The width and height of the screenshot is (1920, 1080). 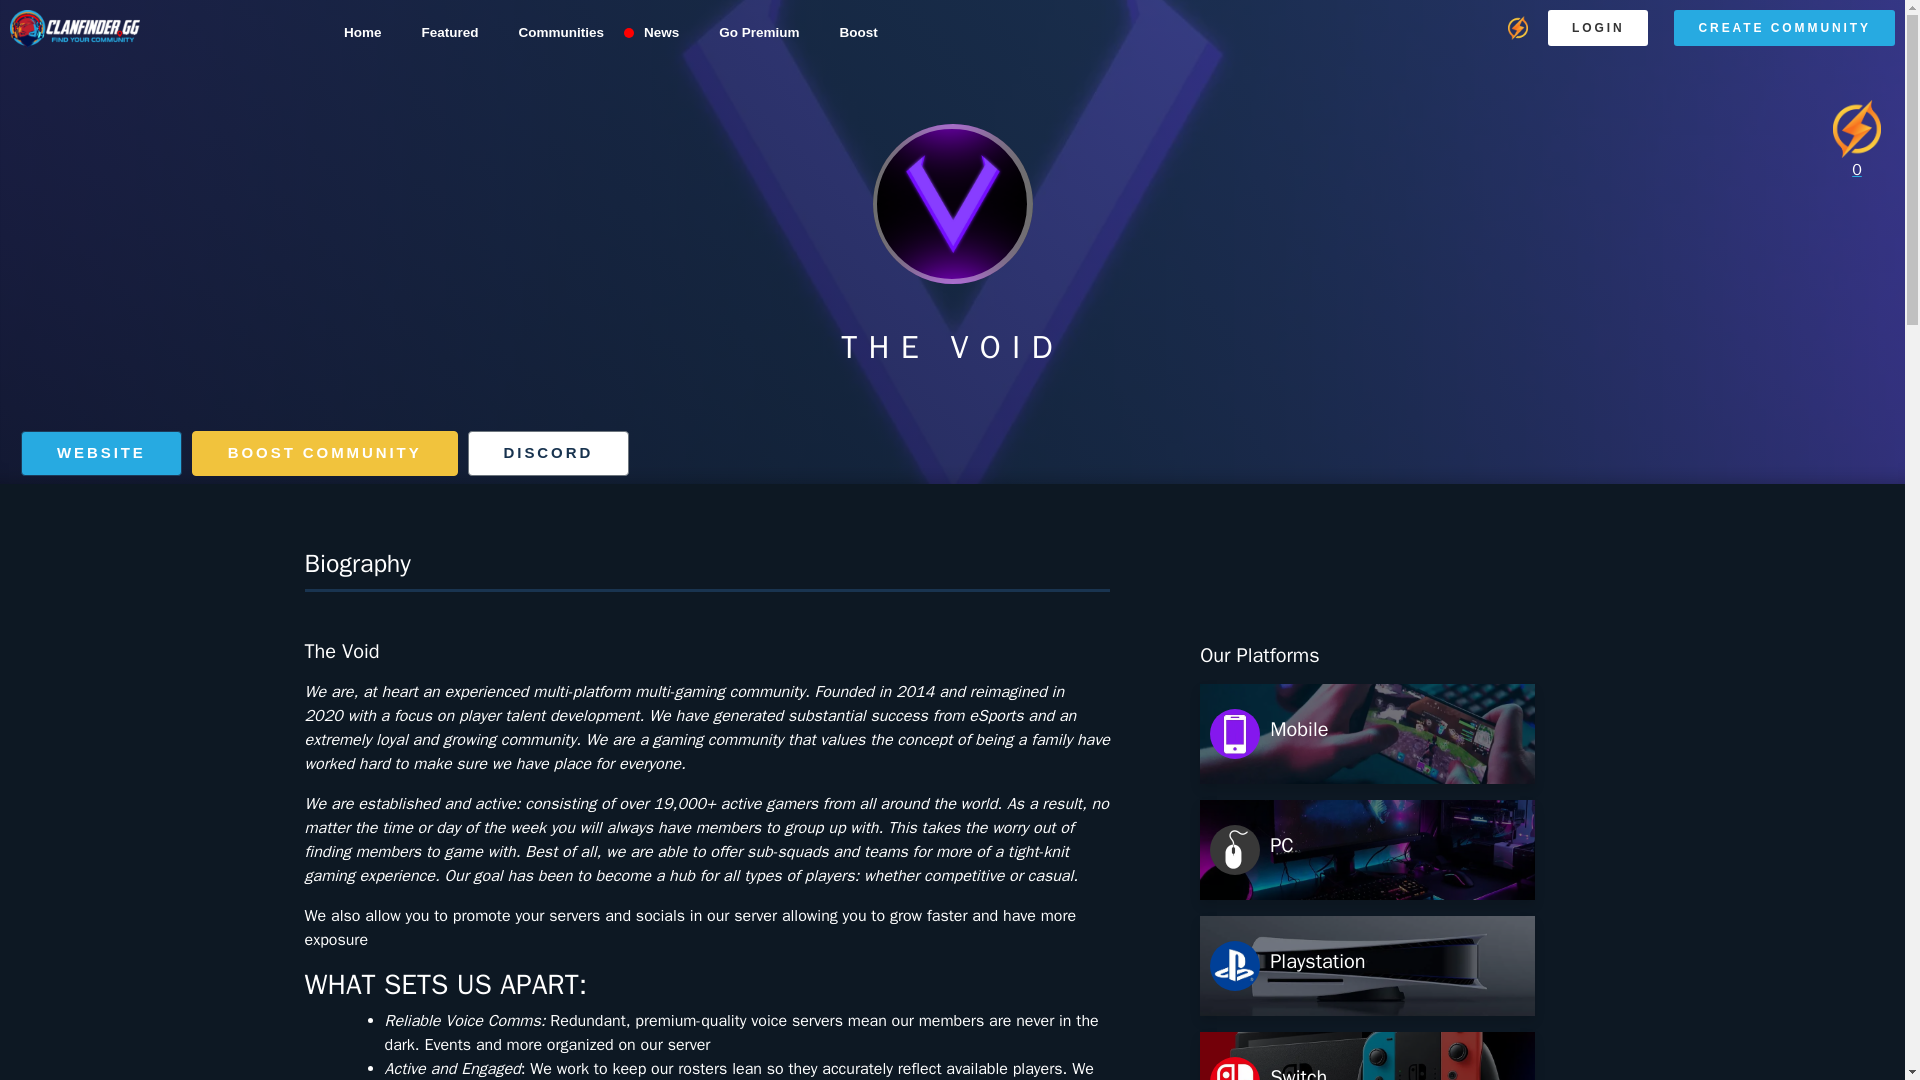 I want to click on LOGIN, so click(x=1598, y=28).